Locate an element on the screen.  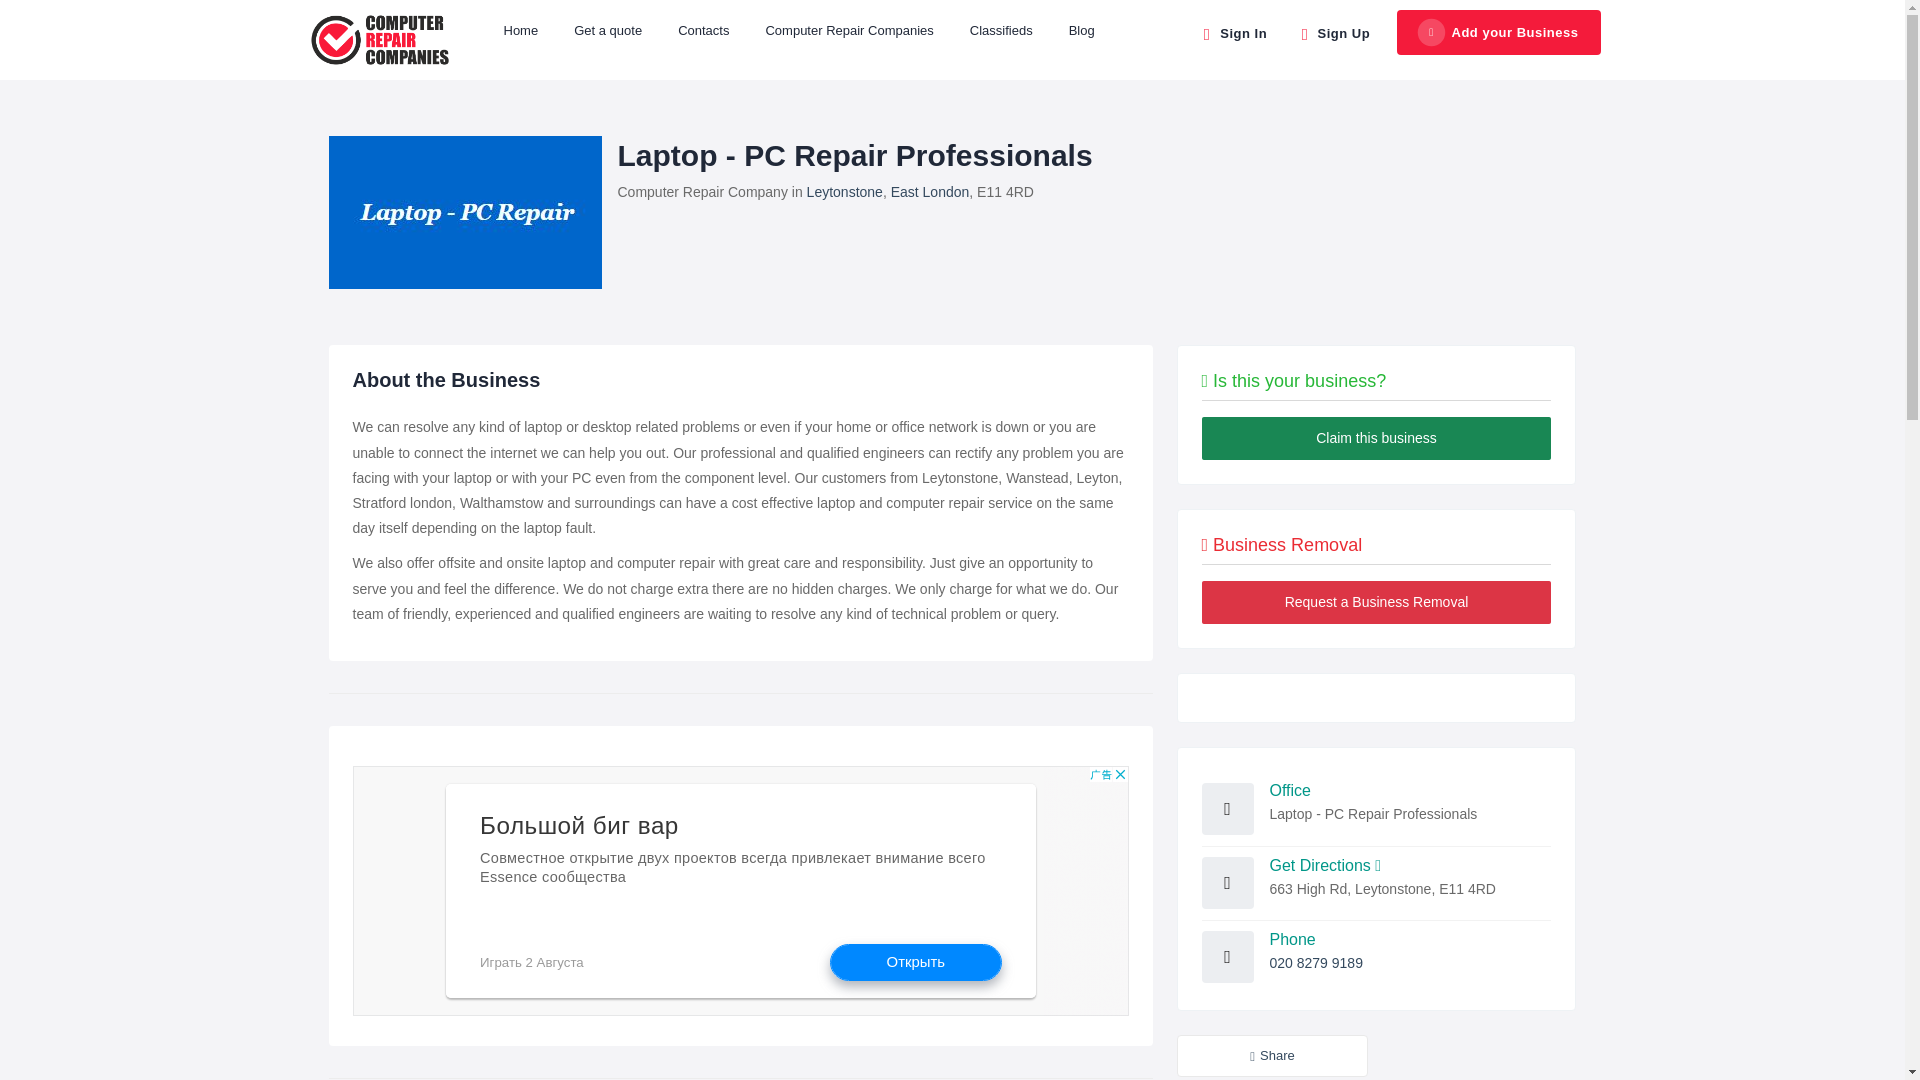
Add your Business is located at coordinates (1499, 33).